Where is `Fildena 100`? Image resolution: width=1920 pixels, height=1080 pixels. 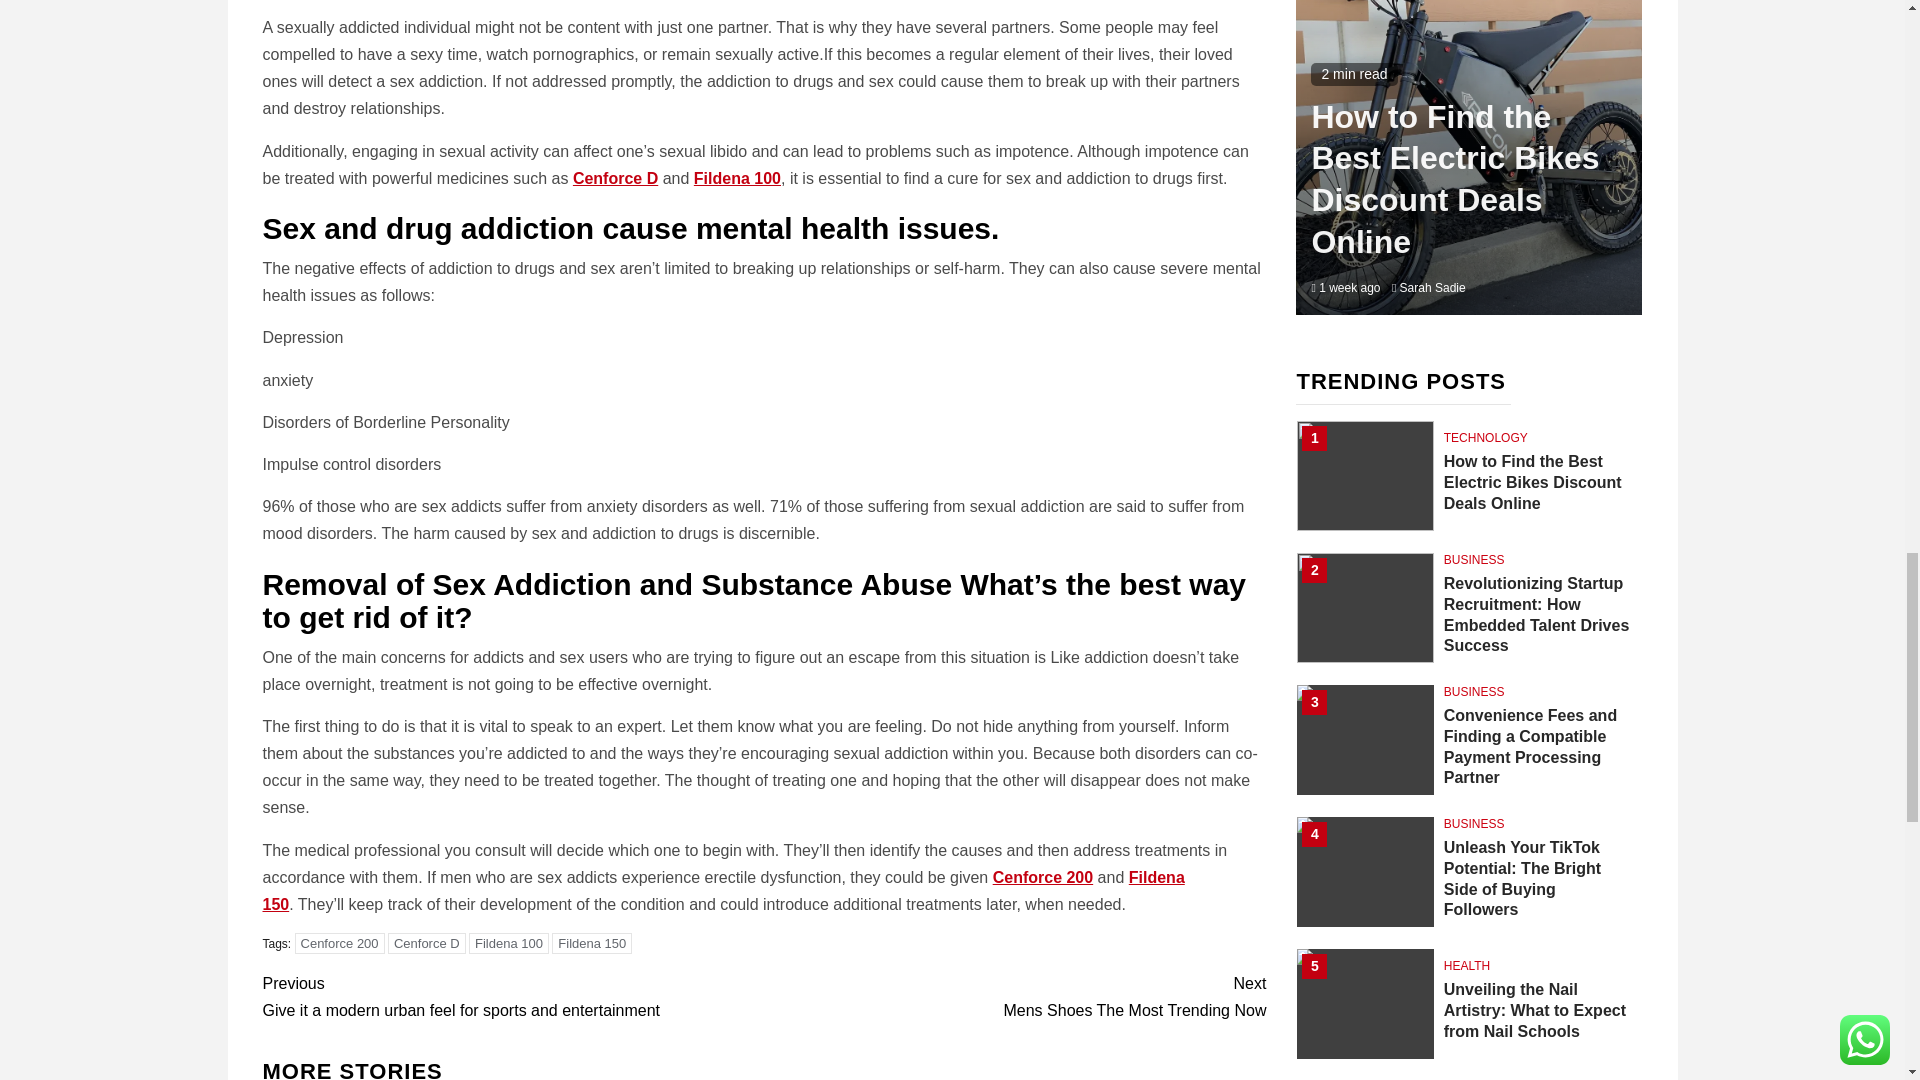
Fildena 100 is located at coordinates (426, 943).